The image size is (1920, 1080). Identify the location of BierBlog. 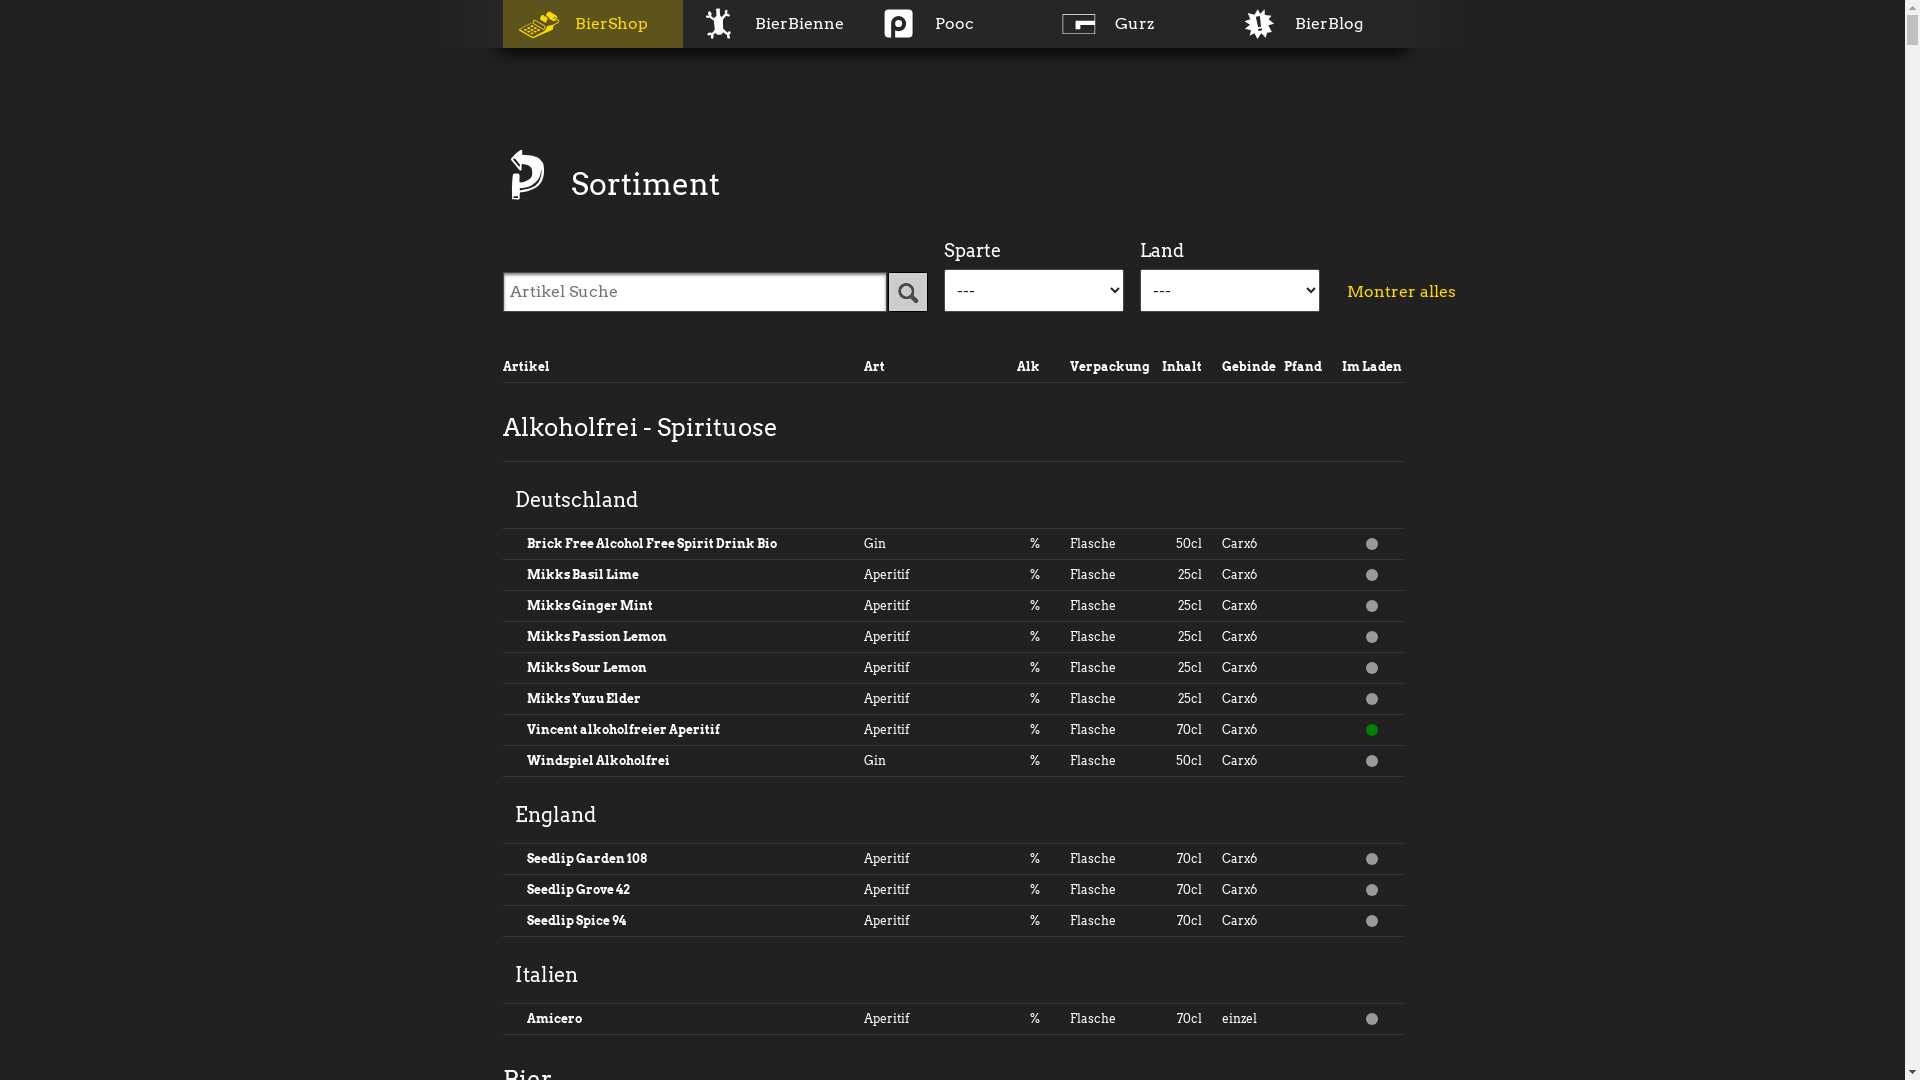
(1312, 24).